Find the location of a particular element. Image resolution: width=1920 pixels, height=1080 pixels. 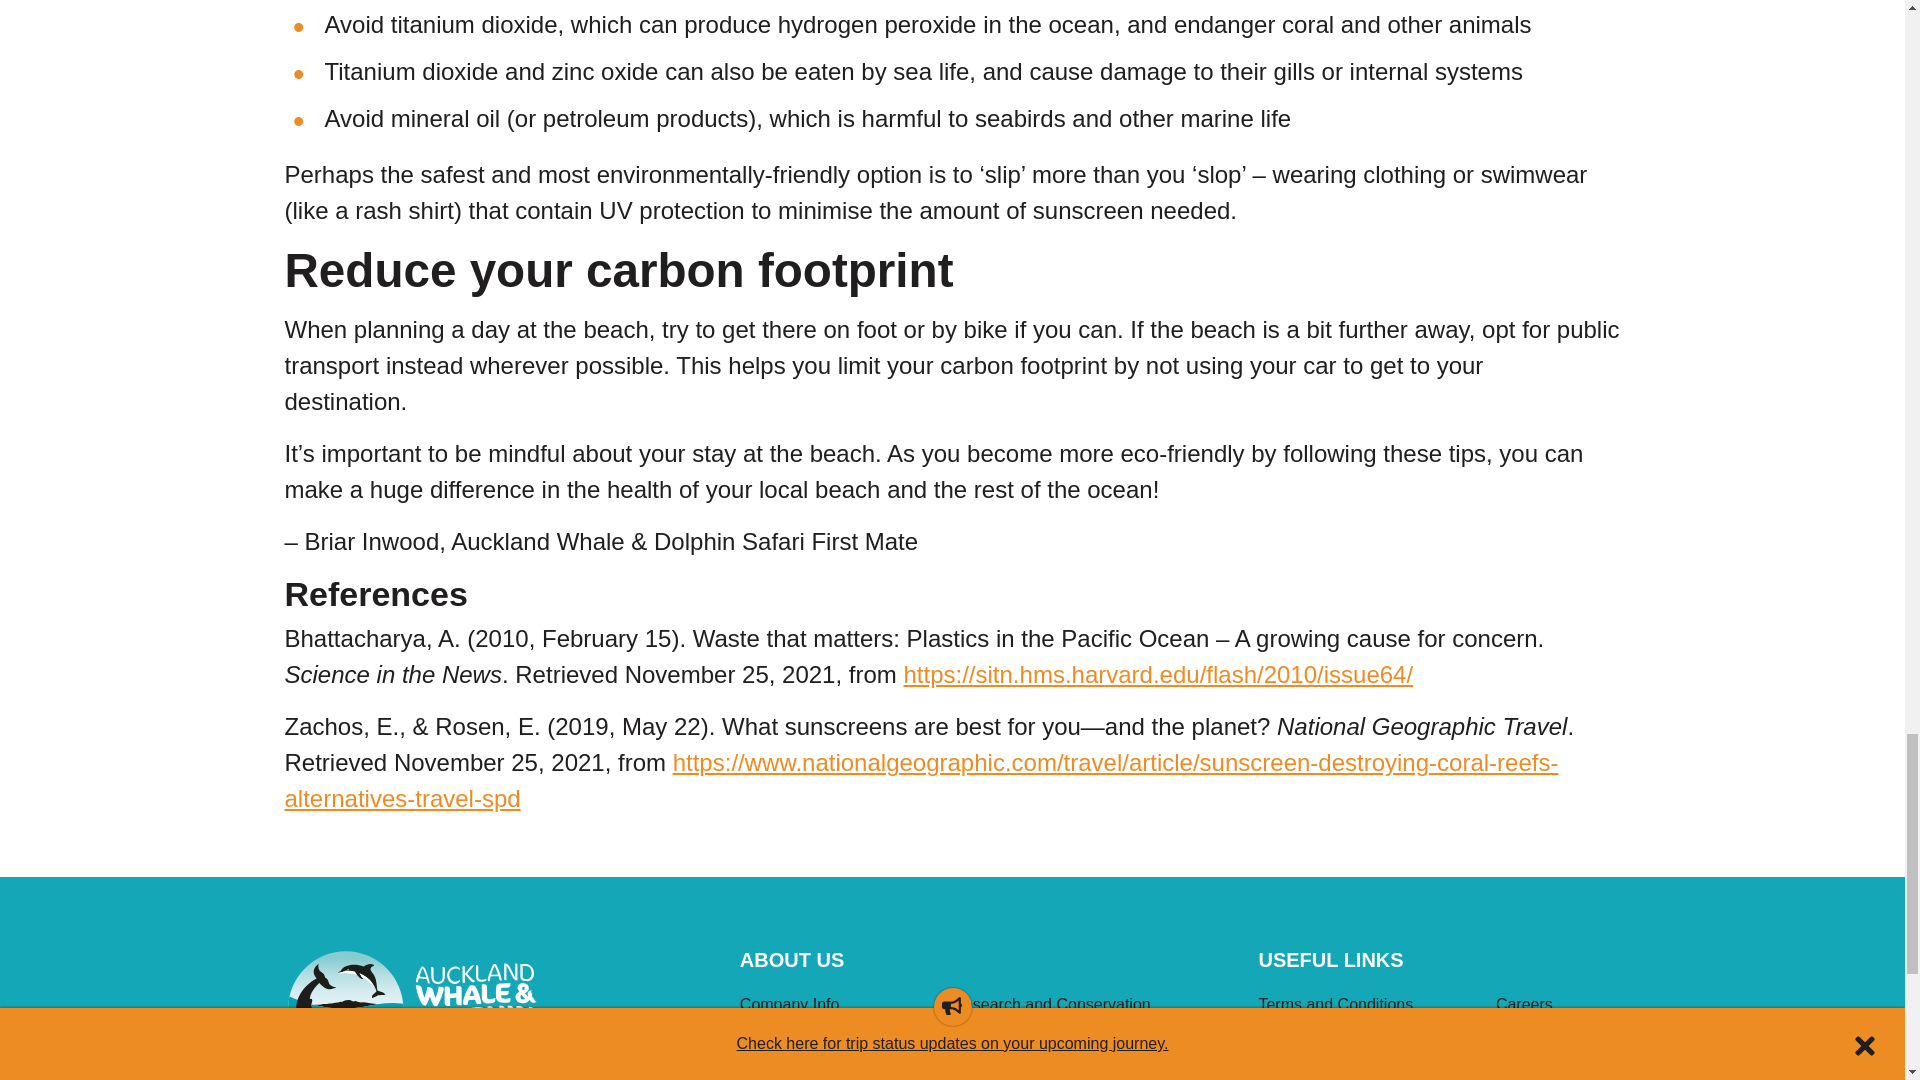

Terms and Conditions is located at coordinates (1368, 1008).